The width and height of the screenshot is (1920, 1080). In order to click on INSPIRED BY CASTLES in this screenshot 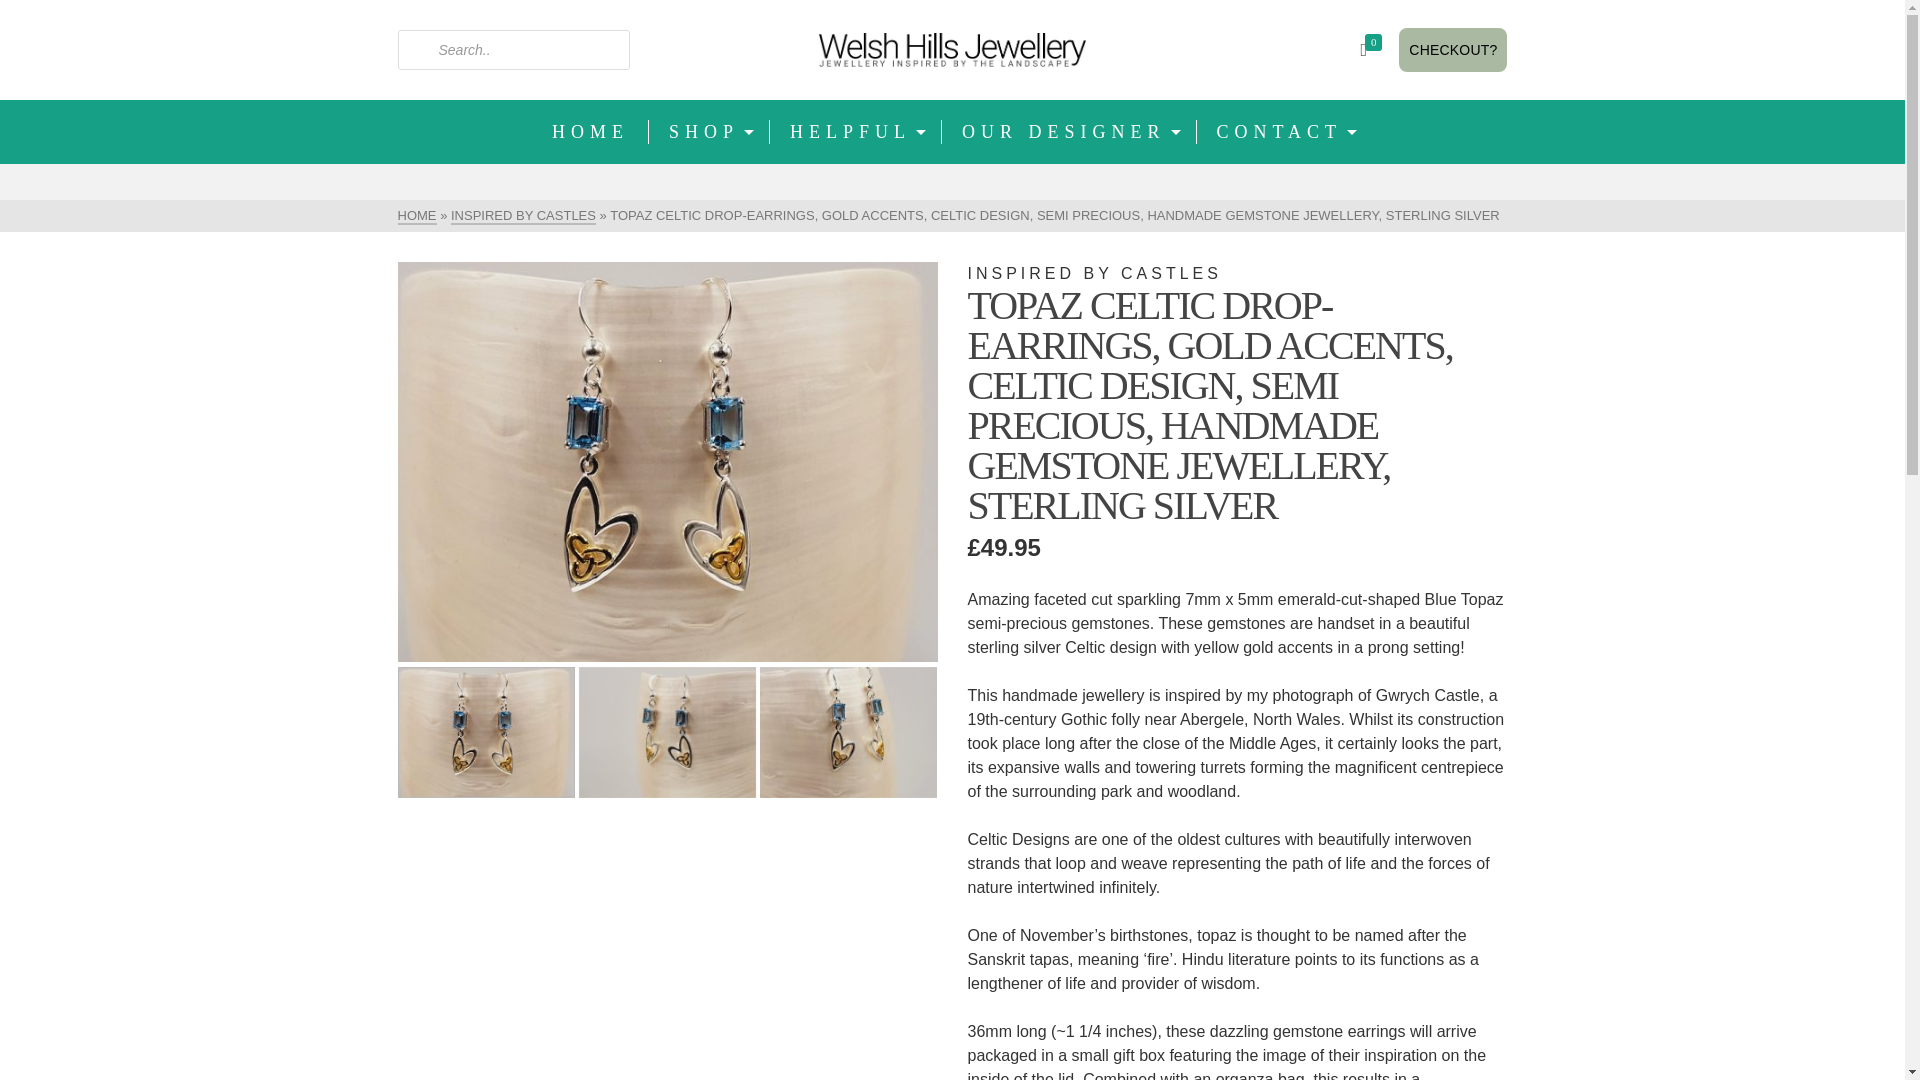, I will do `click(523, 216)`.